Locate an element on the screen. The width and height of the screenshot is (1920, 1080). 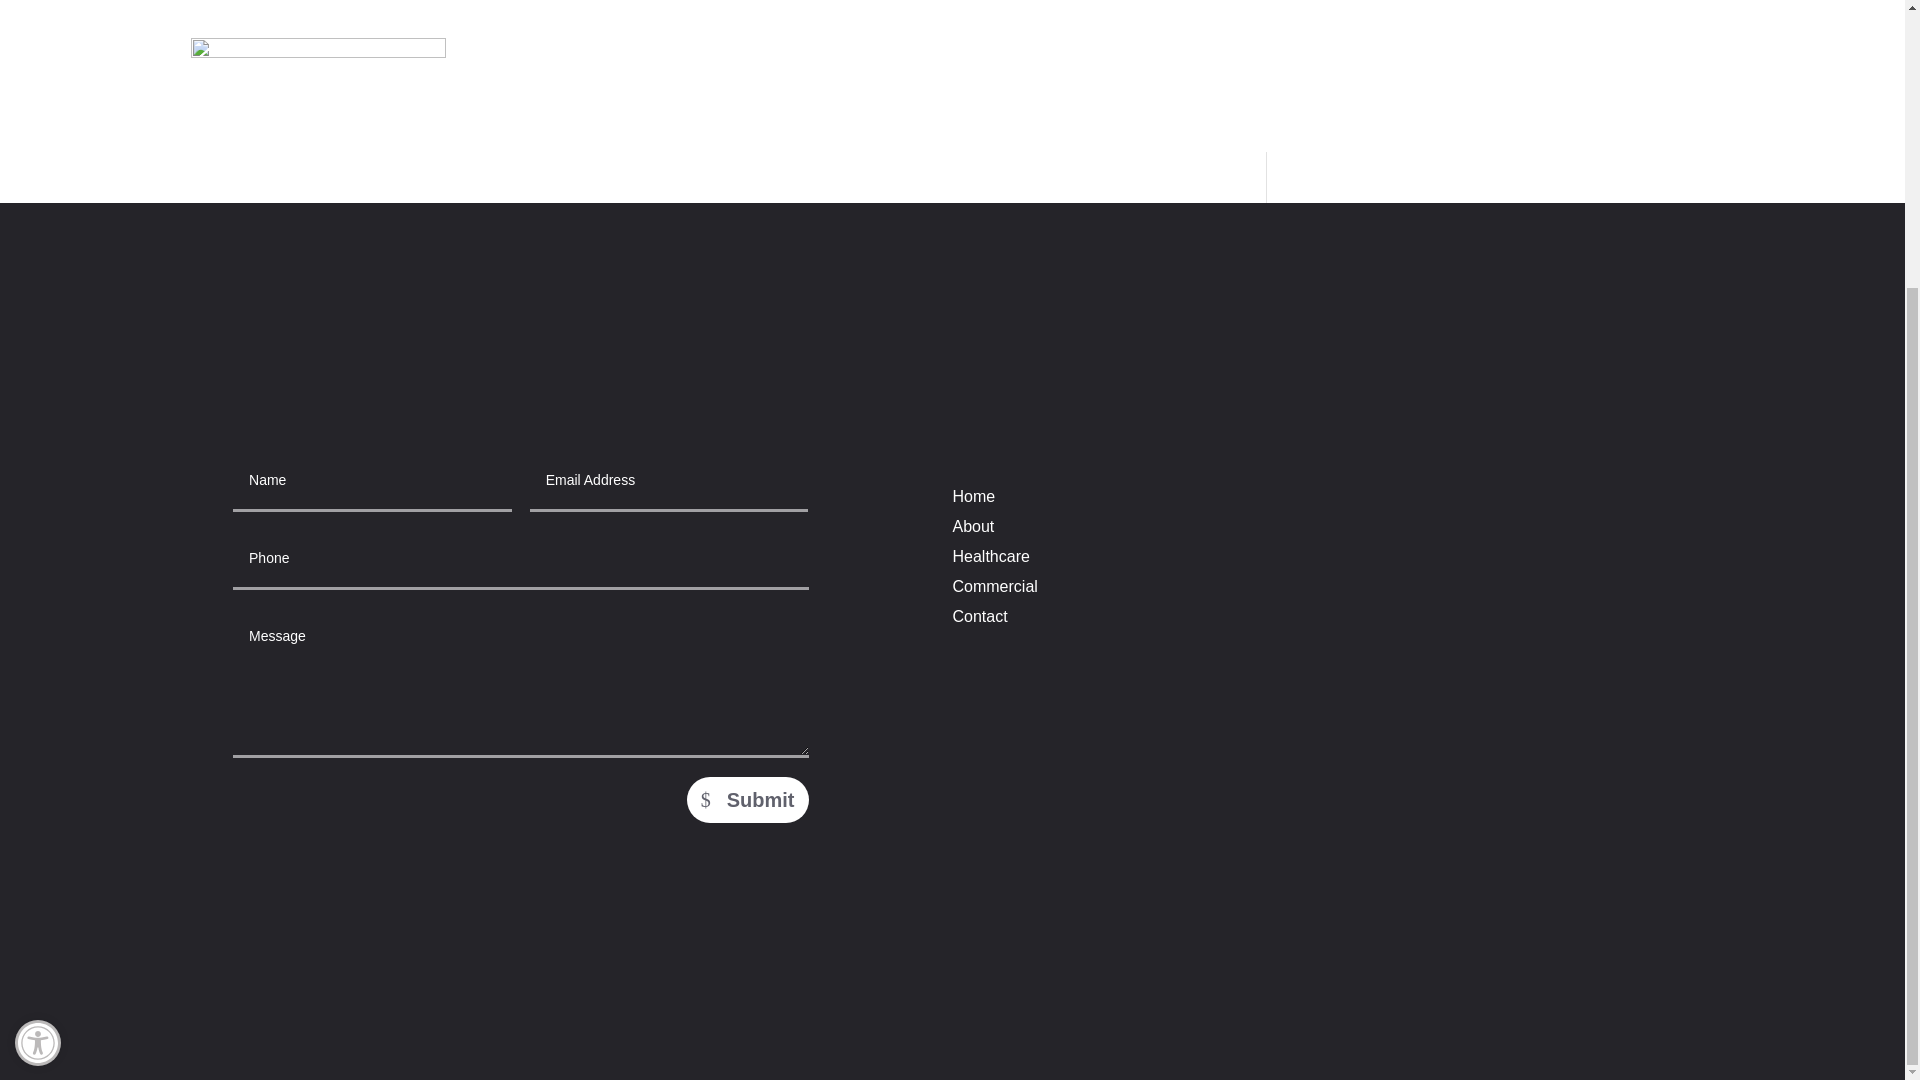
Commercial is located at coordinates (994, 590).